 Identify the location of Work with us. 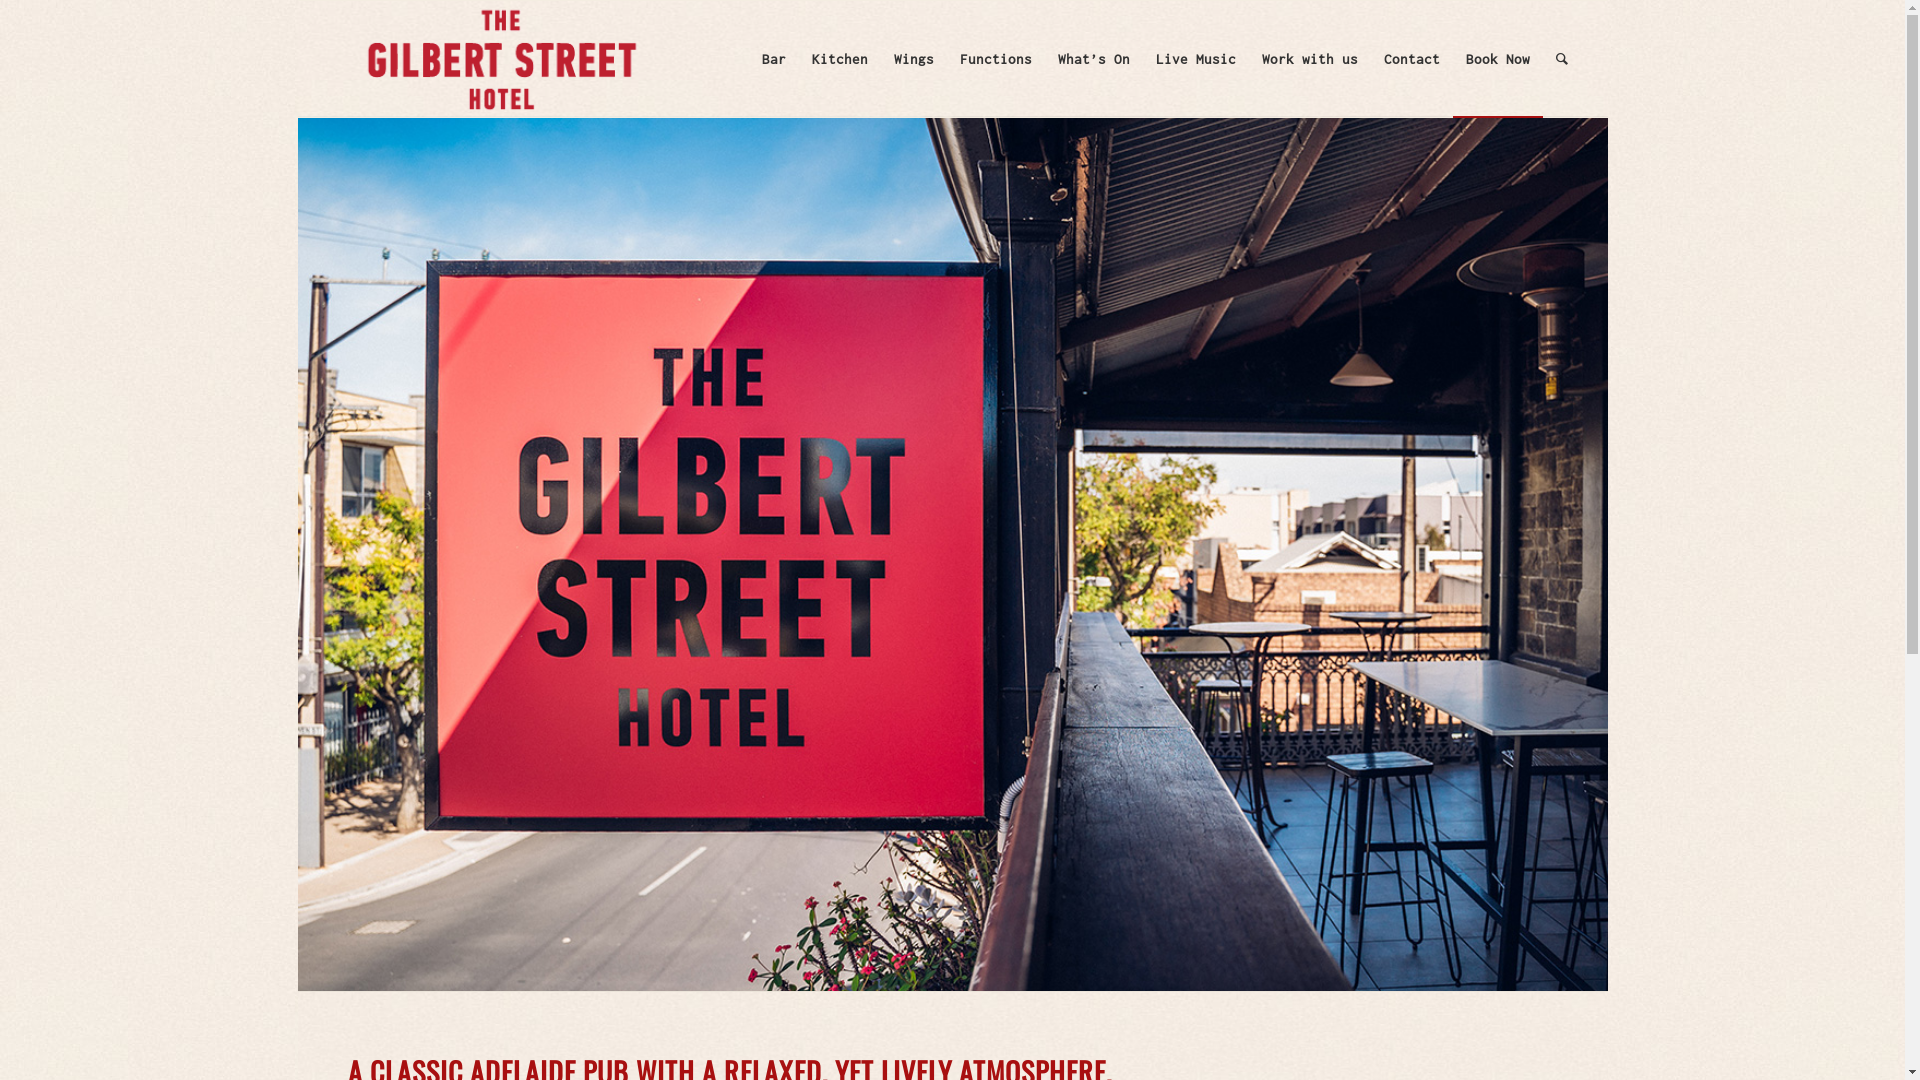
(1310, 59).